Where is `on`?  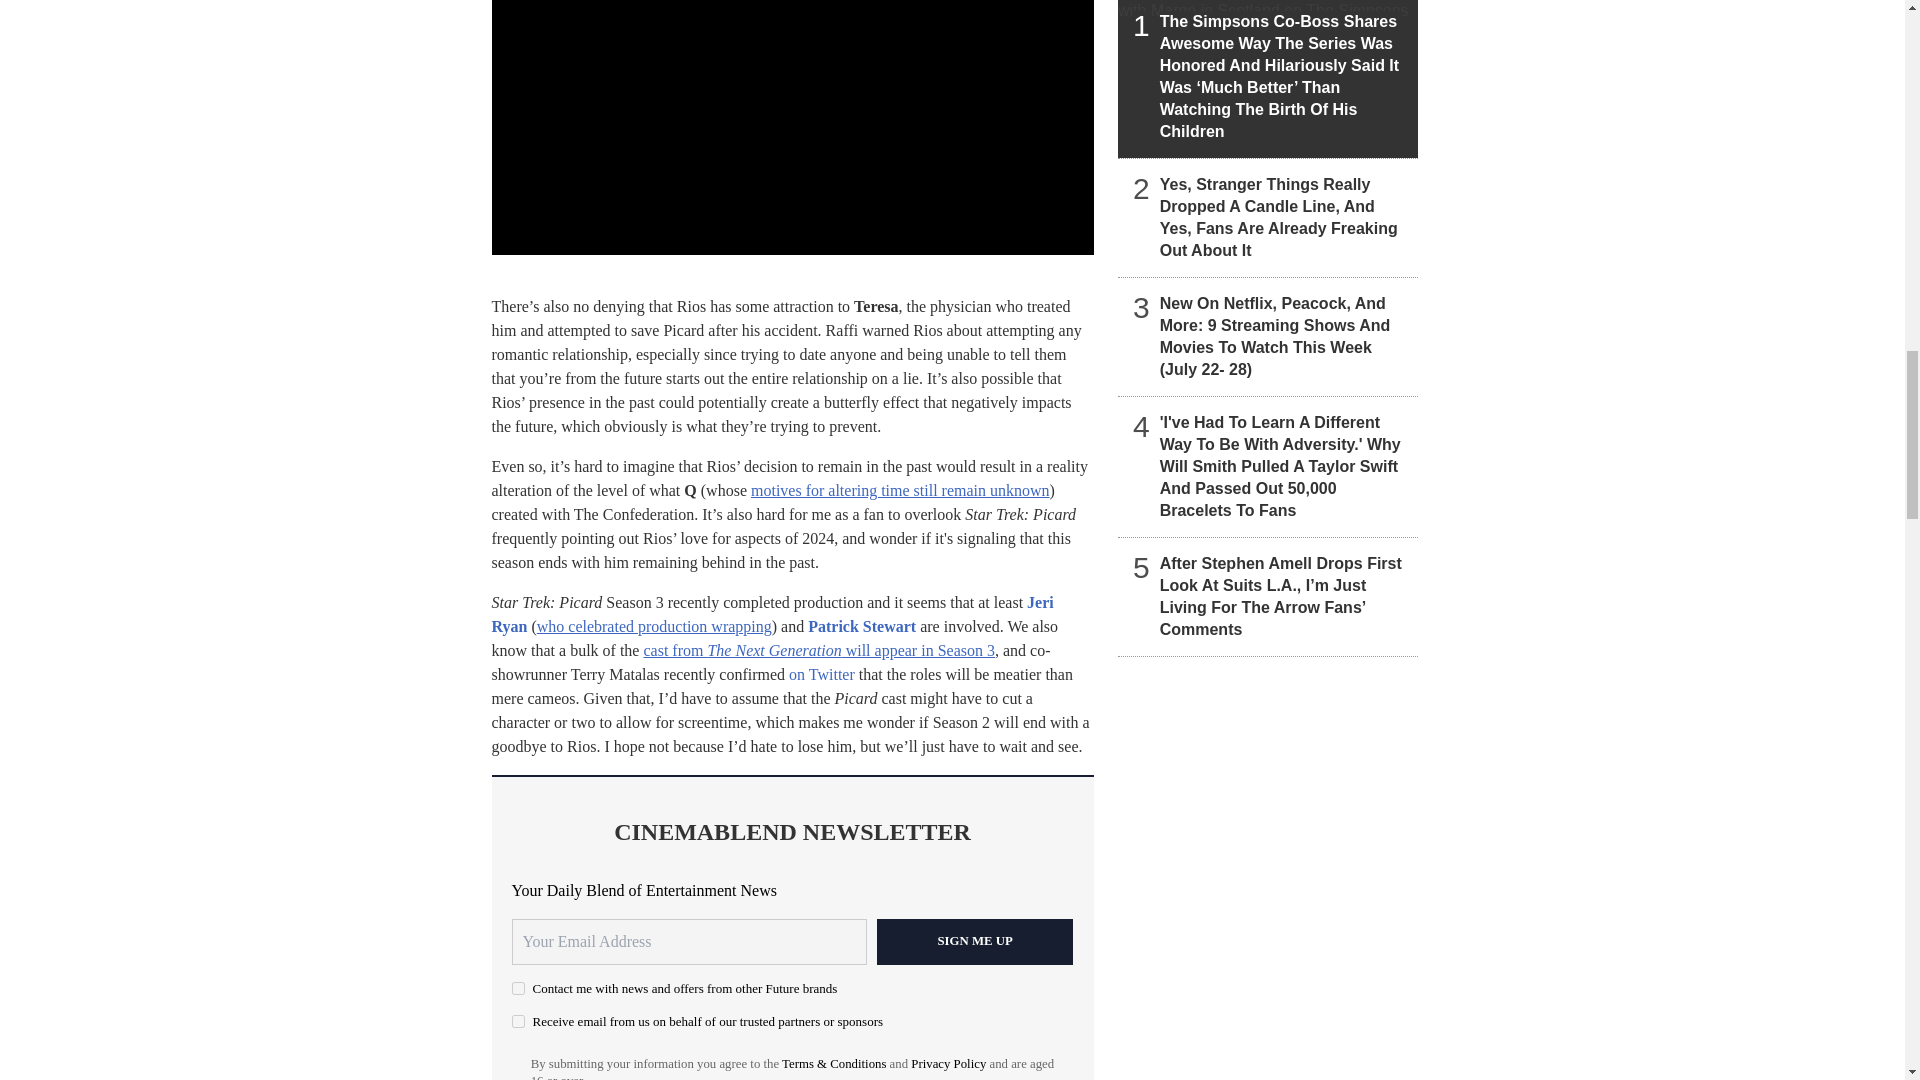 on is located at coordinates (518, 1022).